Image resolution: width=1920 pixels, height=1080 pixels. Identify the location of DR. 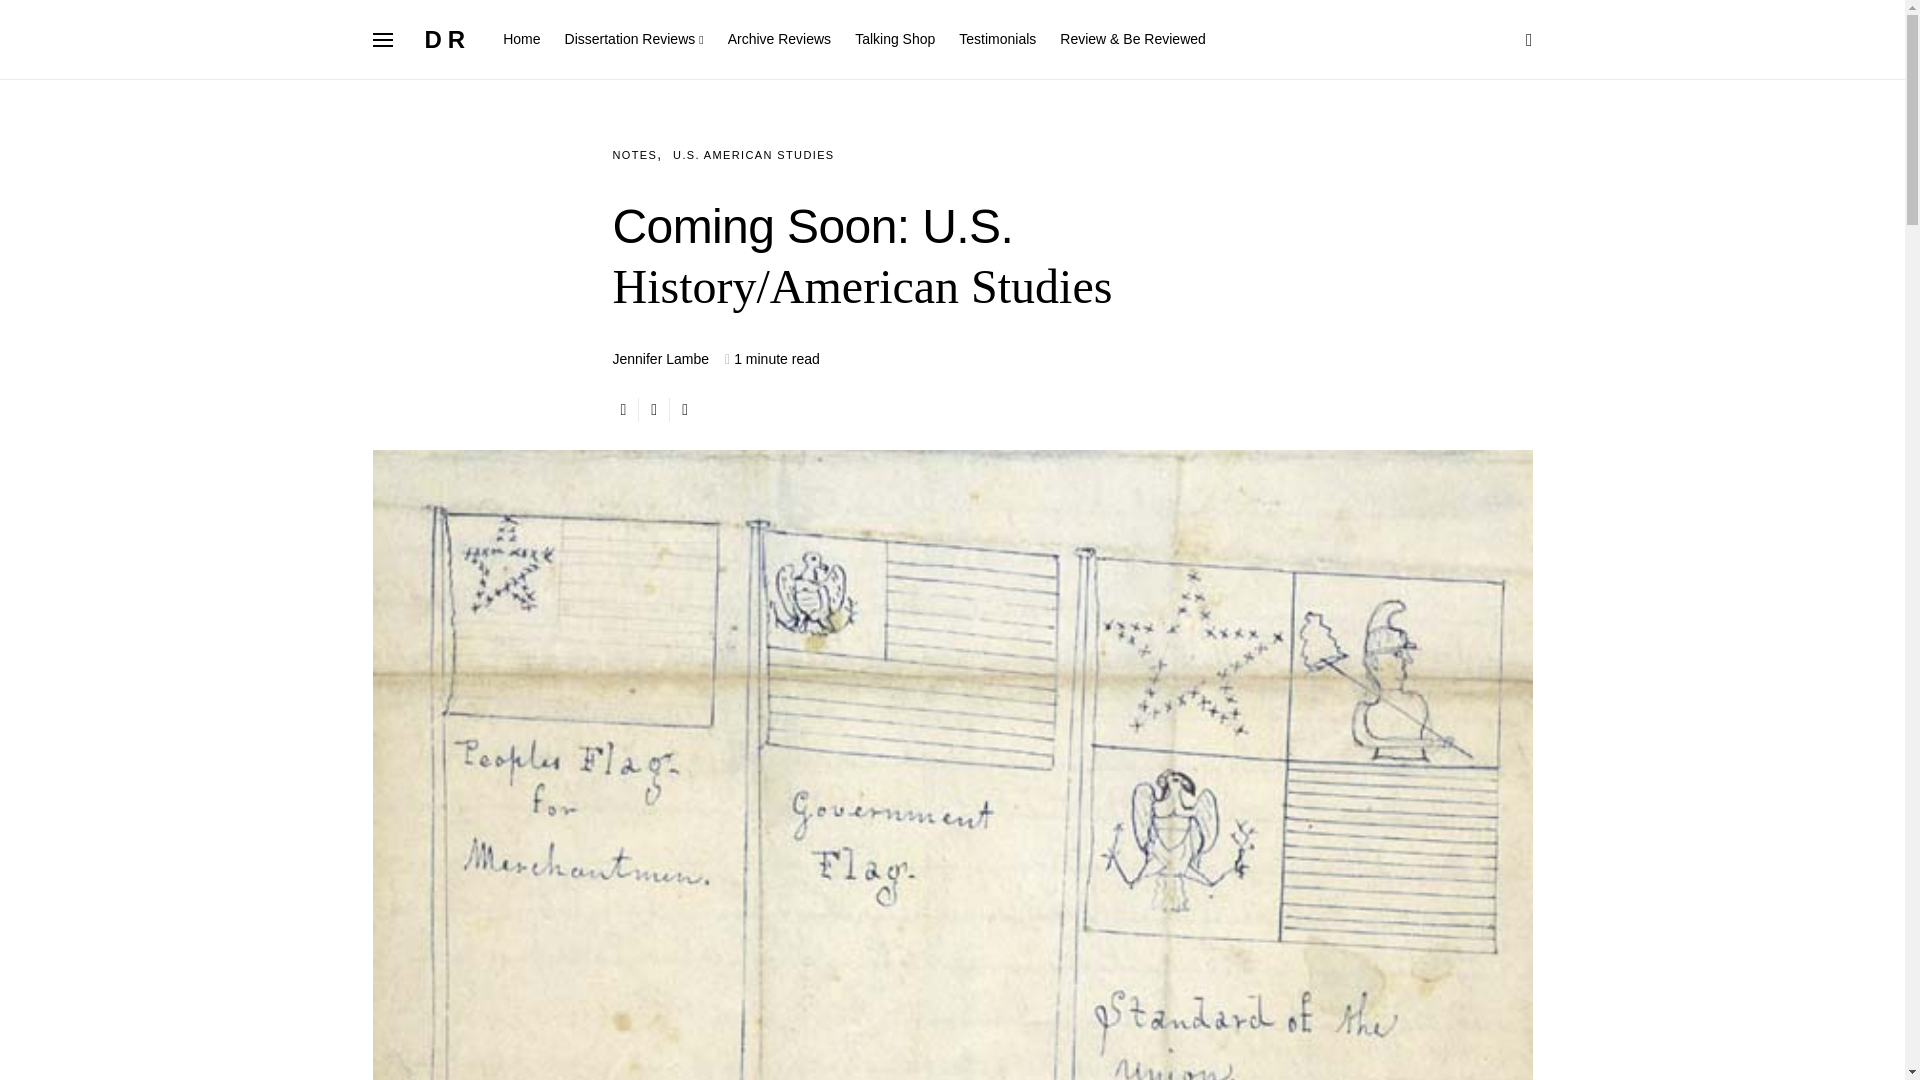
(447, 38).